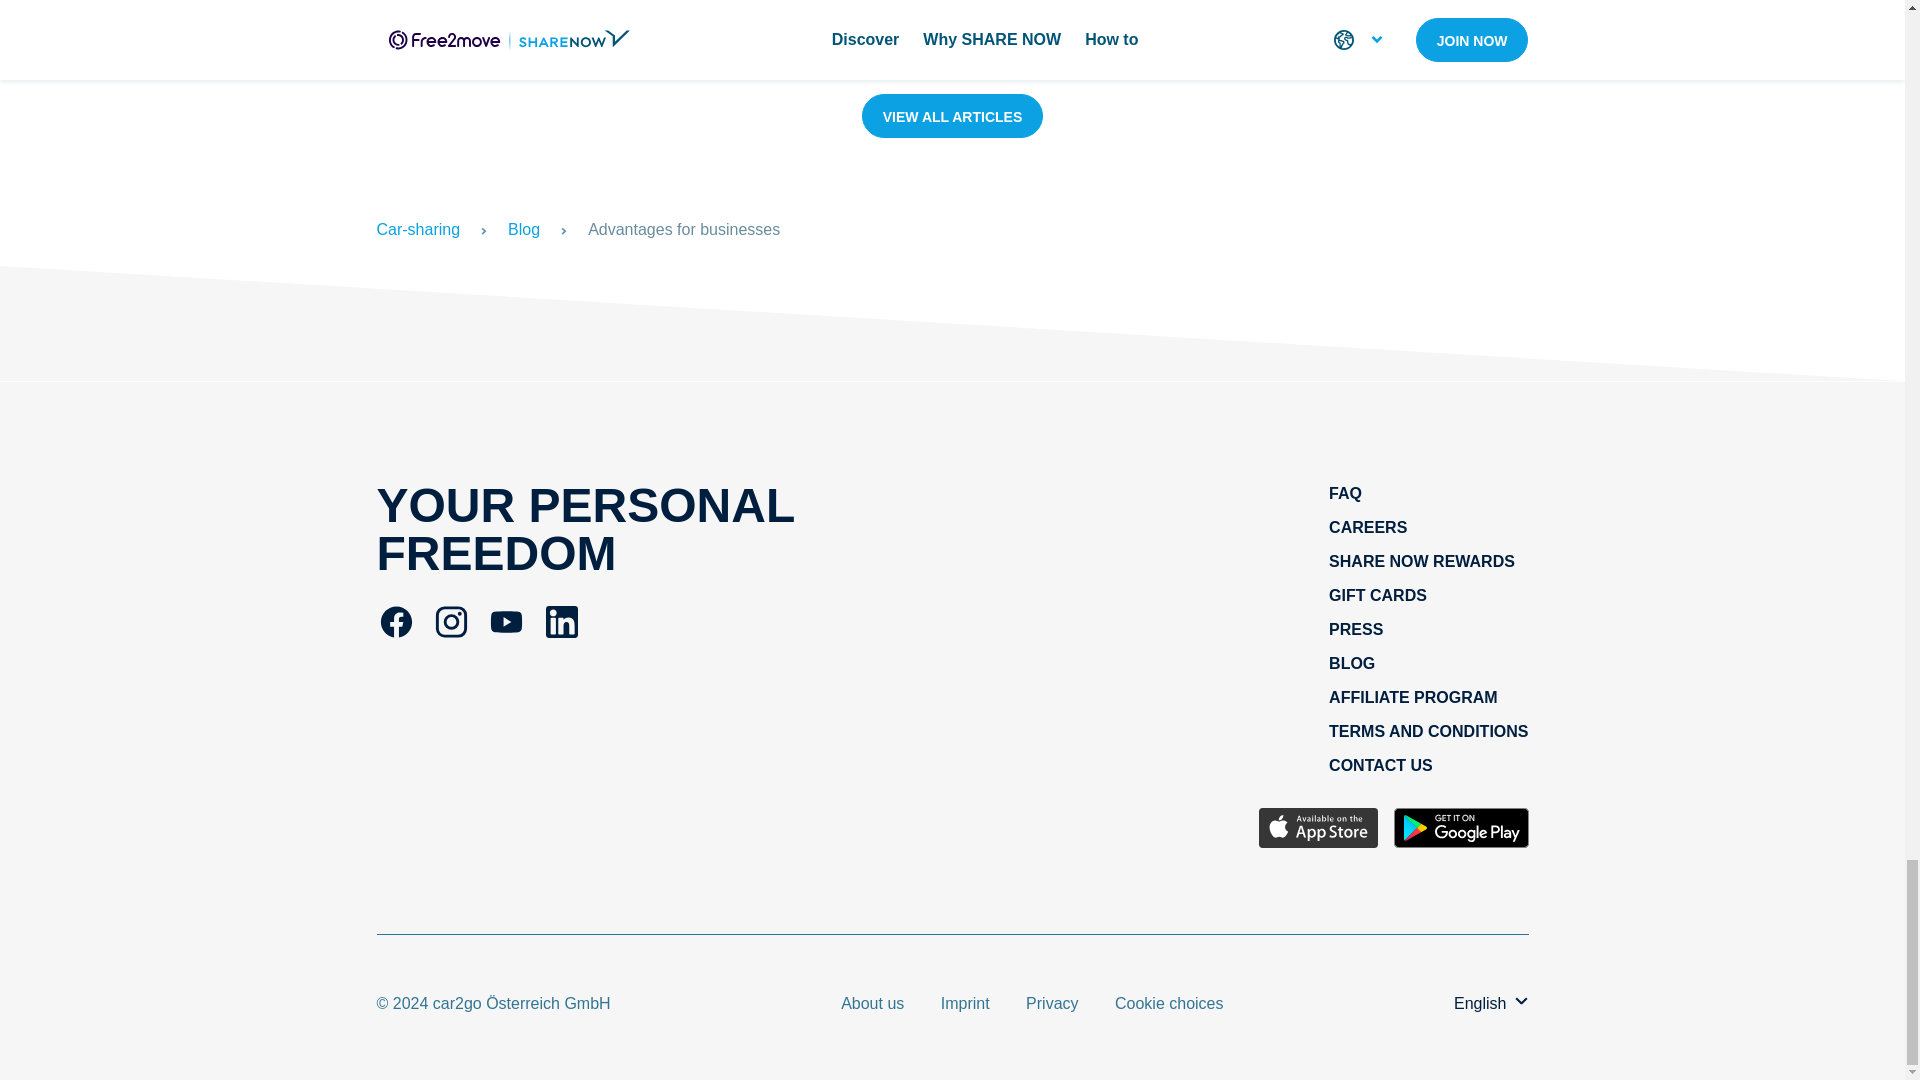 The image size is (1920, 1080). I want to click on Apple App Store, so click(1318, 830).